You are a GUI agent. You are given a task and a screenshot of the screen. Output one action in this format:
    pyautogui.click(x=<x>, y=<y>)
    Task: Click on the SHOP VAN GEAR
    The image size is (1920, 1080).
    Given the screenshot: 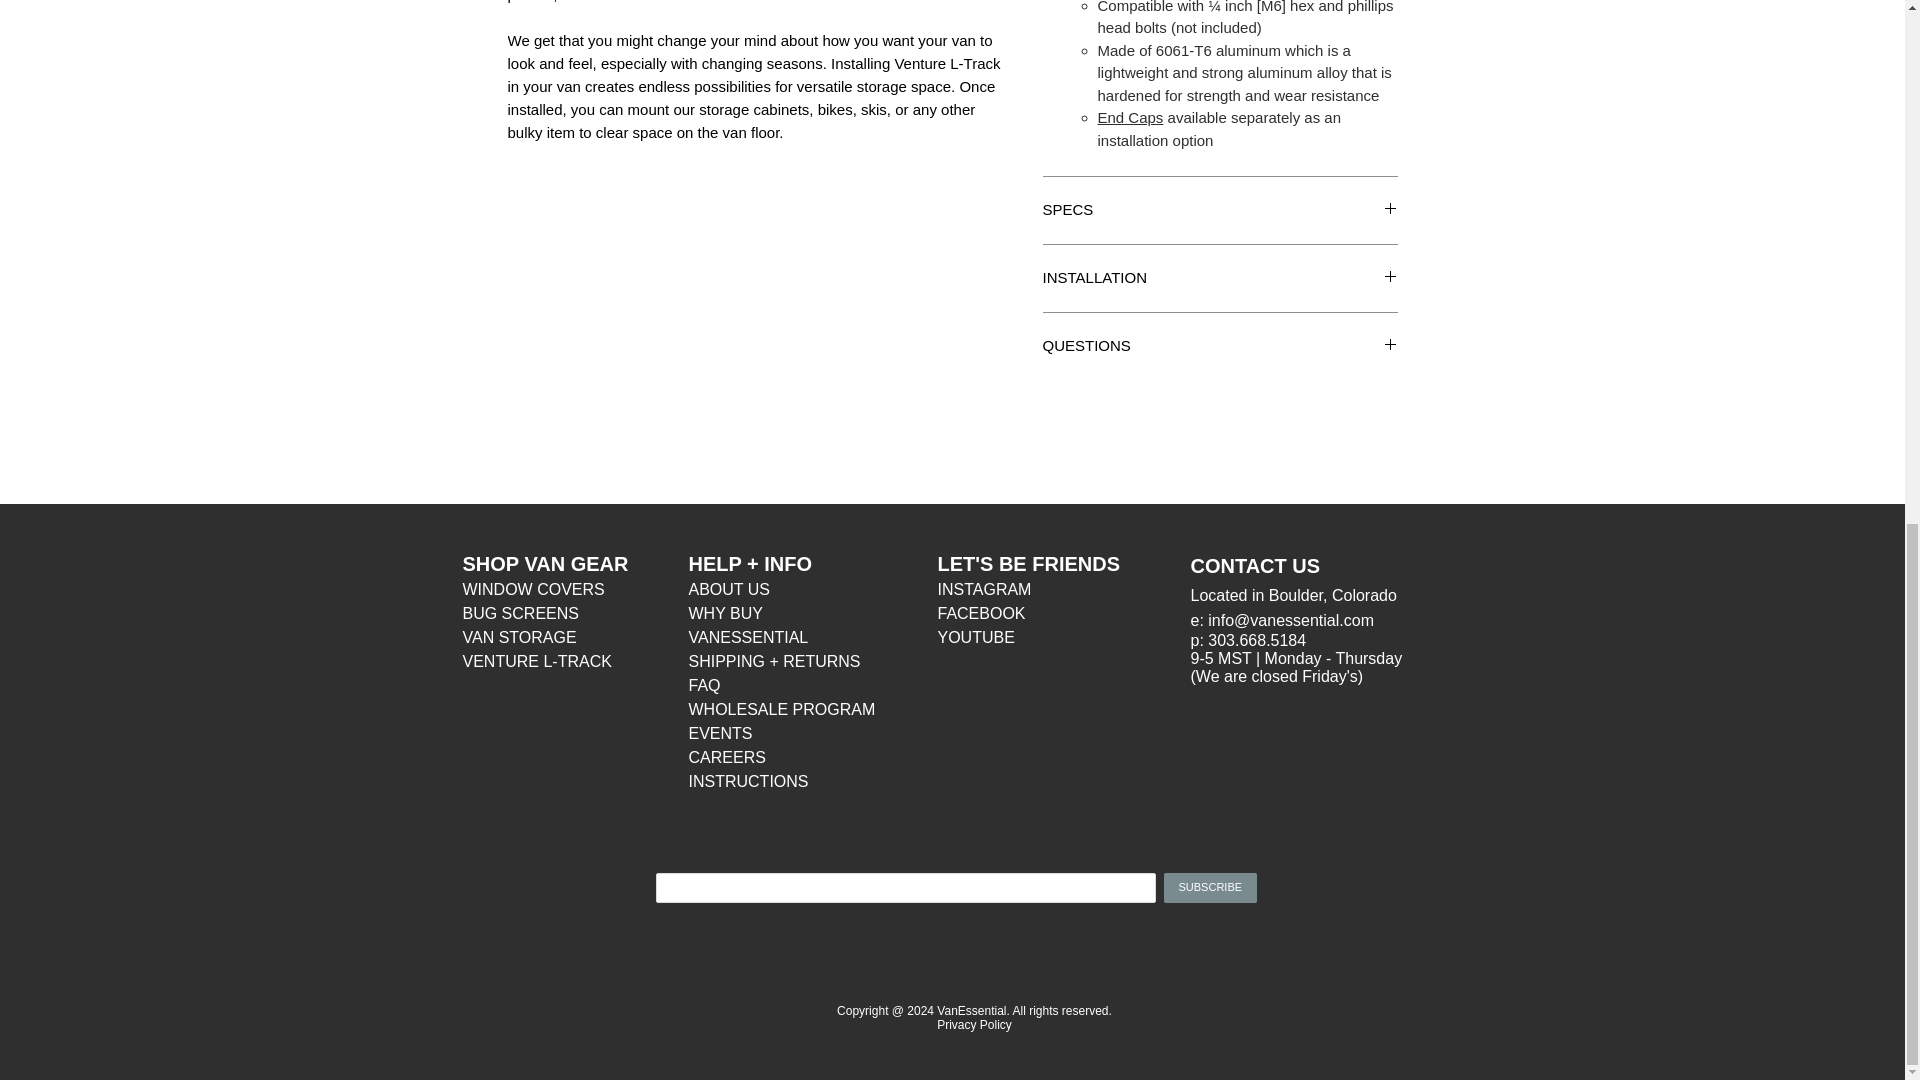 What is the action you would take?
    pyautogui.click(x=544, y=565)
    